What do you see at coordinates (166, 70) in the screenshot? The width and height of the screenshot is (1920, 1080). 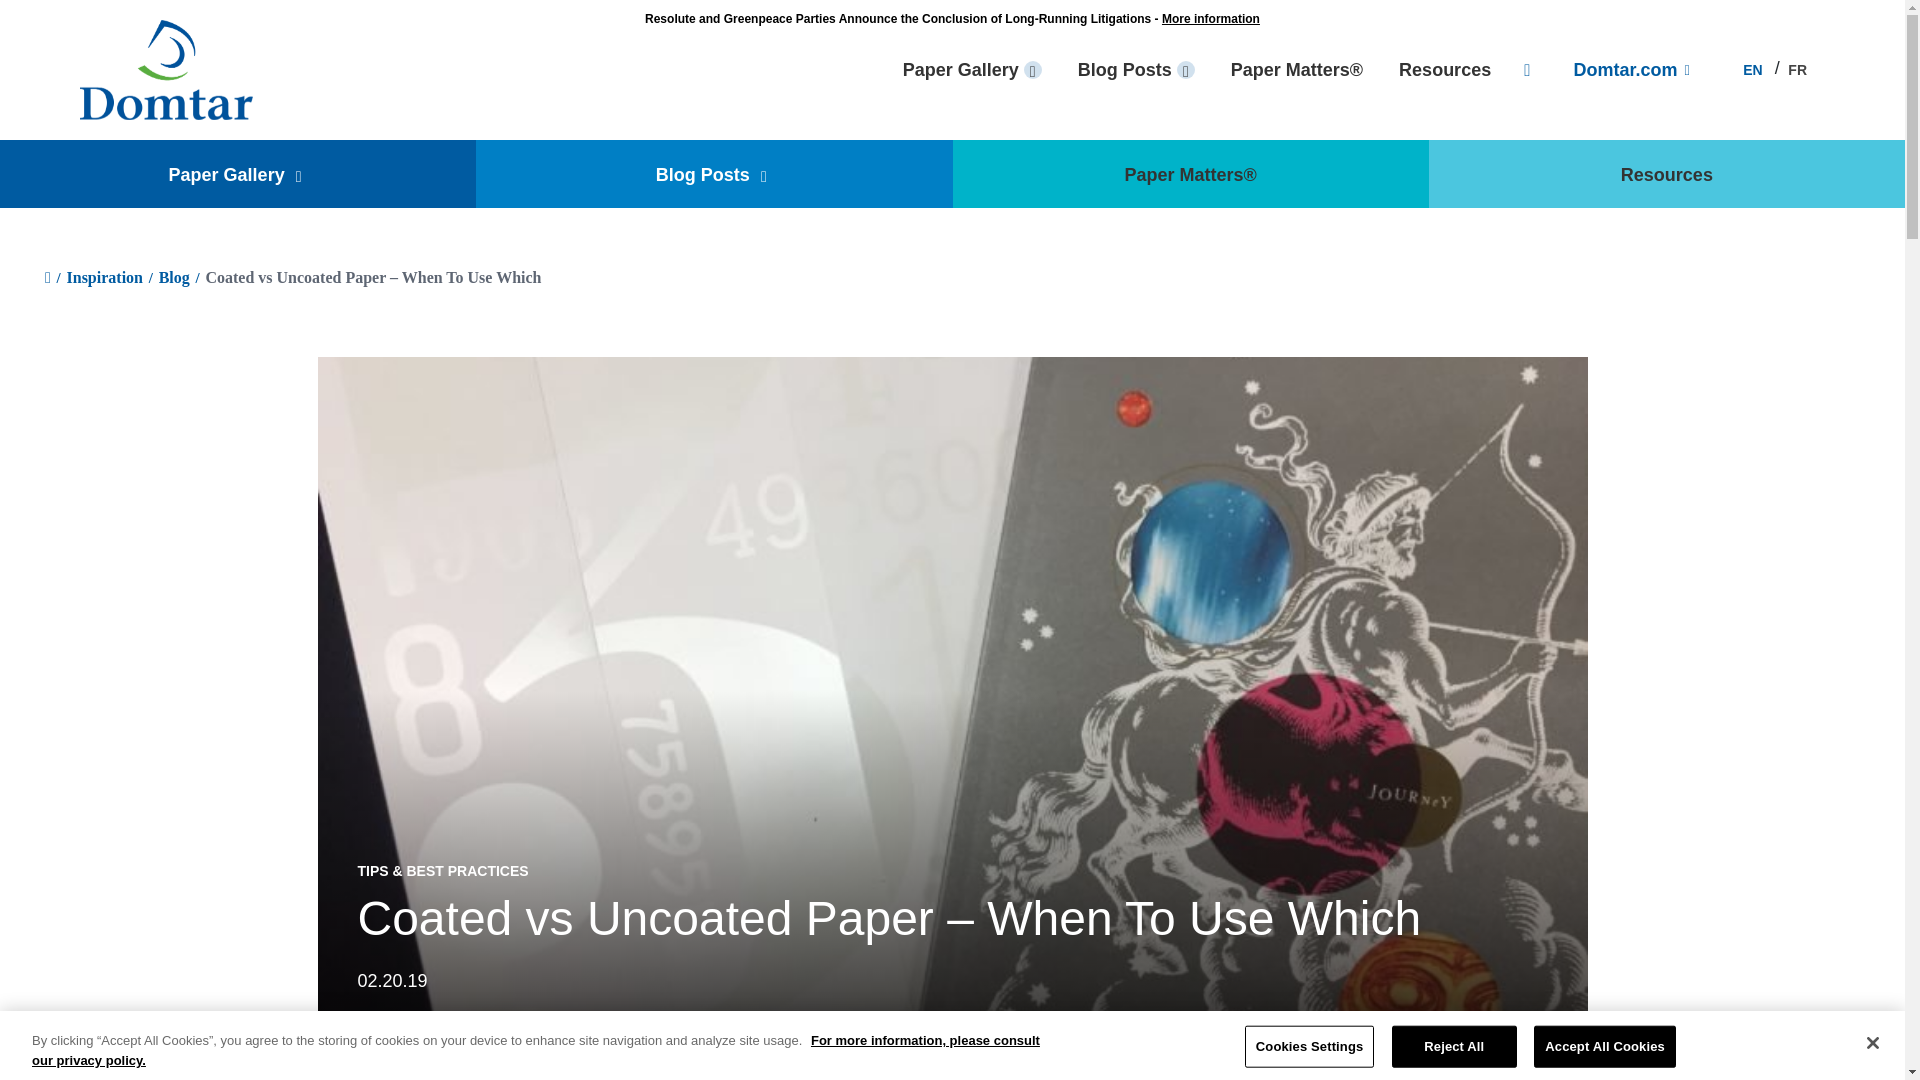 I see `Domtar.com` at bounding box center [166, 70].